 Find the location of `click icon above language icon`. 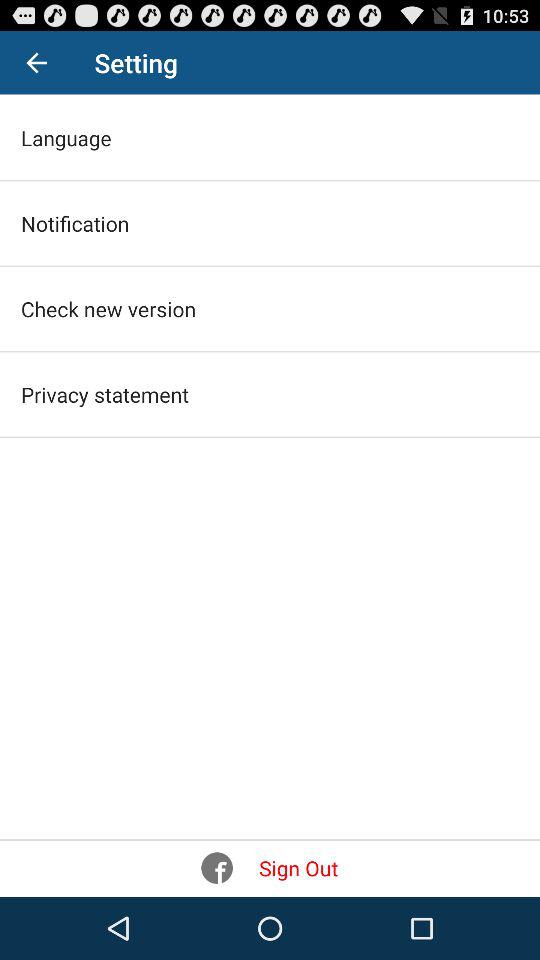

click icon above language icon is located at coordinates (36, 62).